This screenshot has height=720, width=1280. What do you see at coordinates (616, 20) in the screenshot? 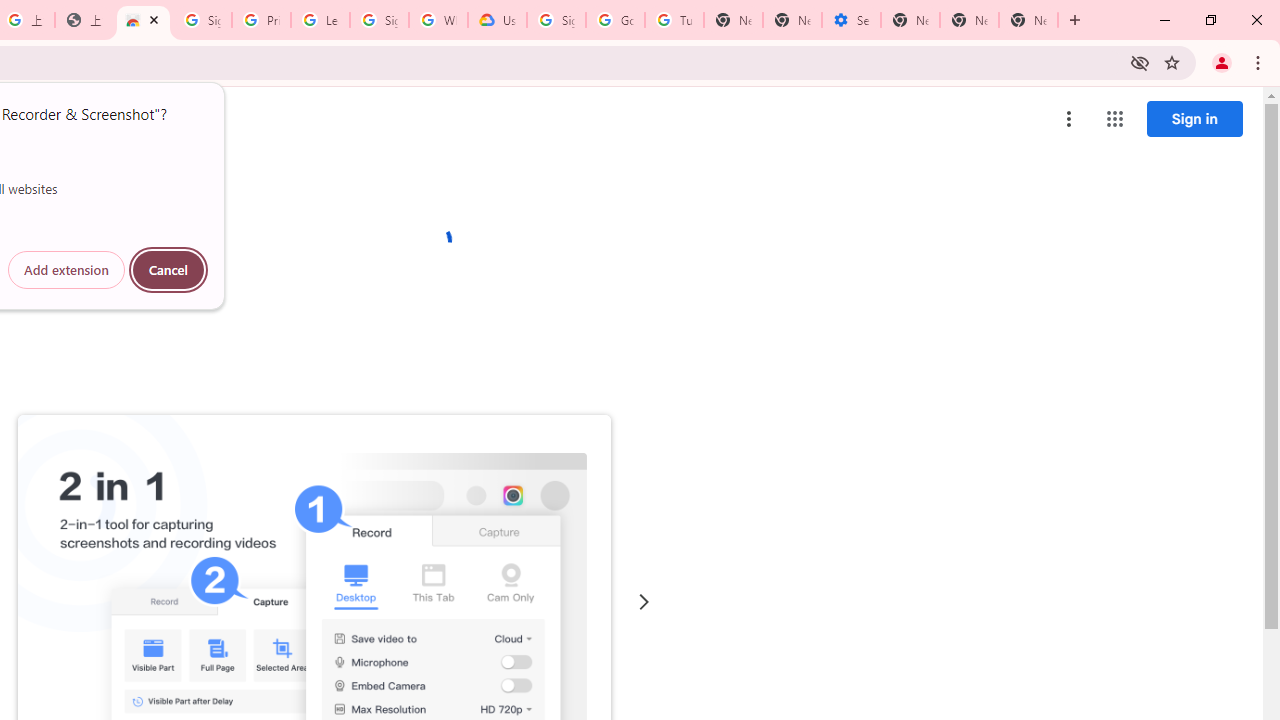
I see `Google Account Help` at bounding box center [616, 20].